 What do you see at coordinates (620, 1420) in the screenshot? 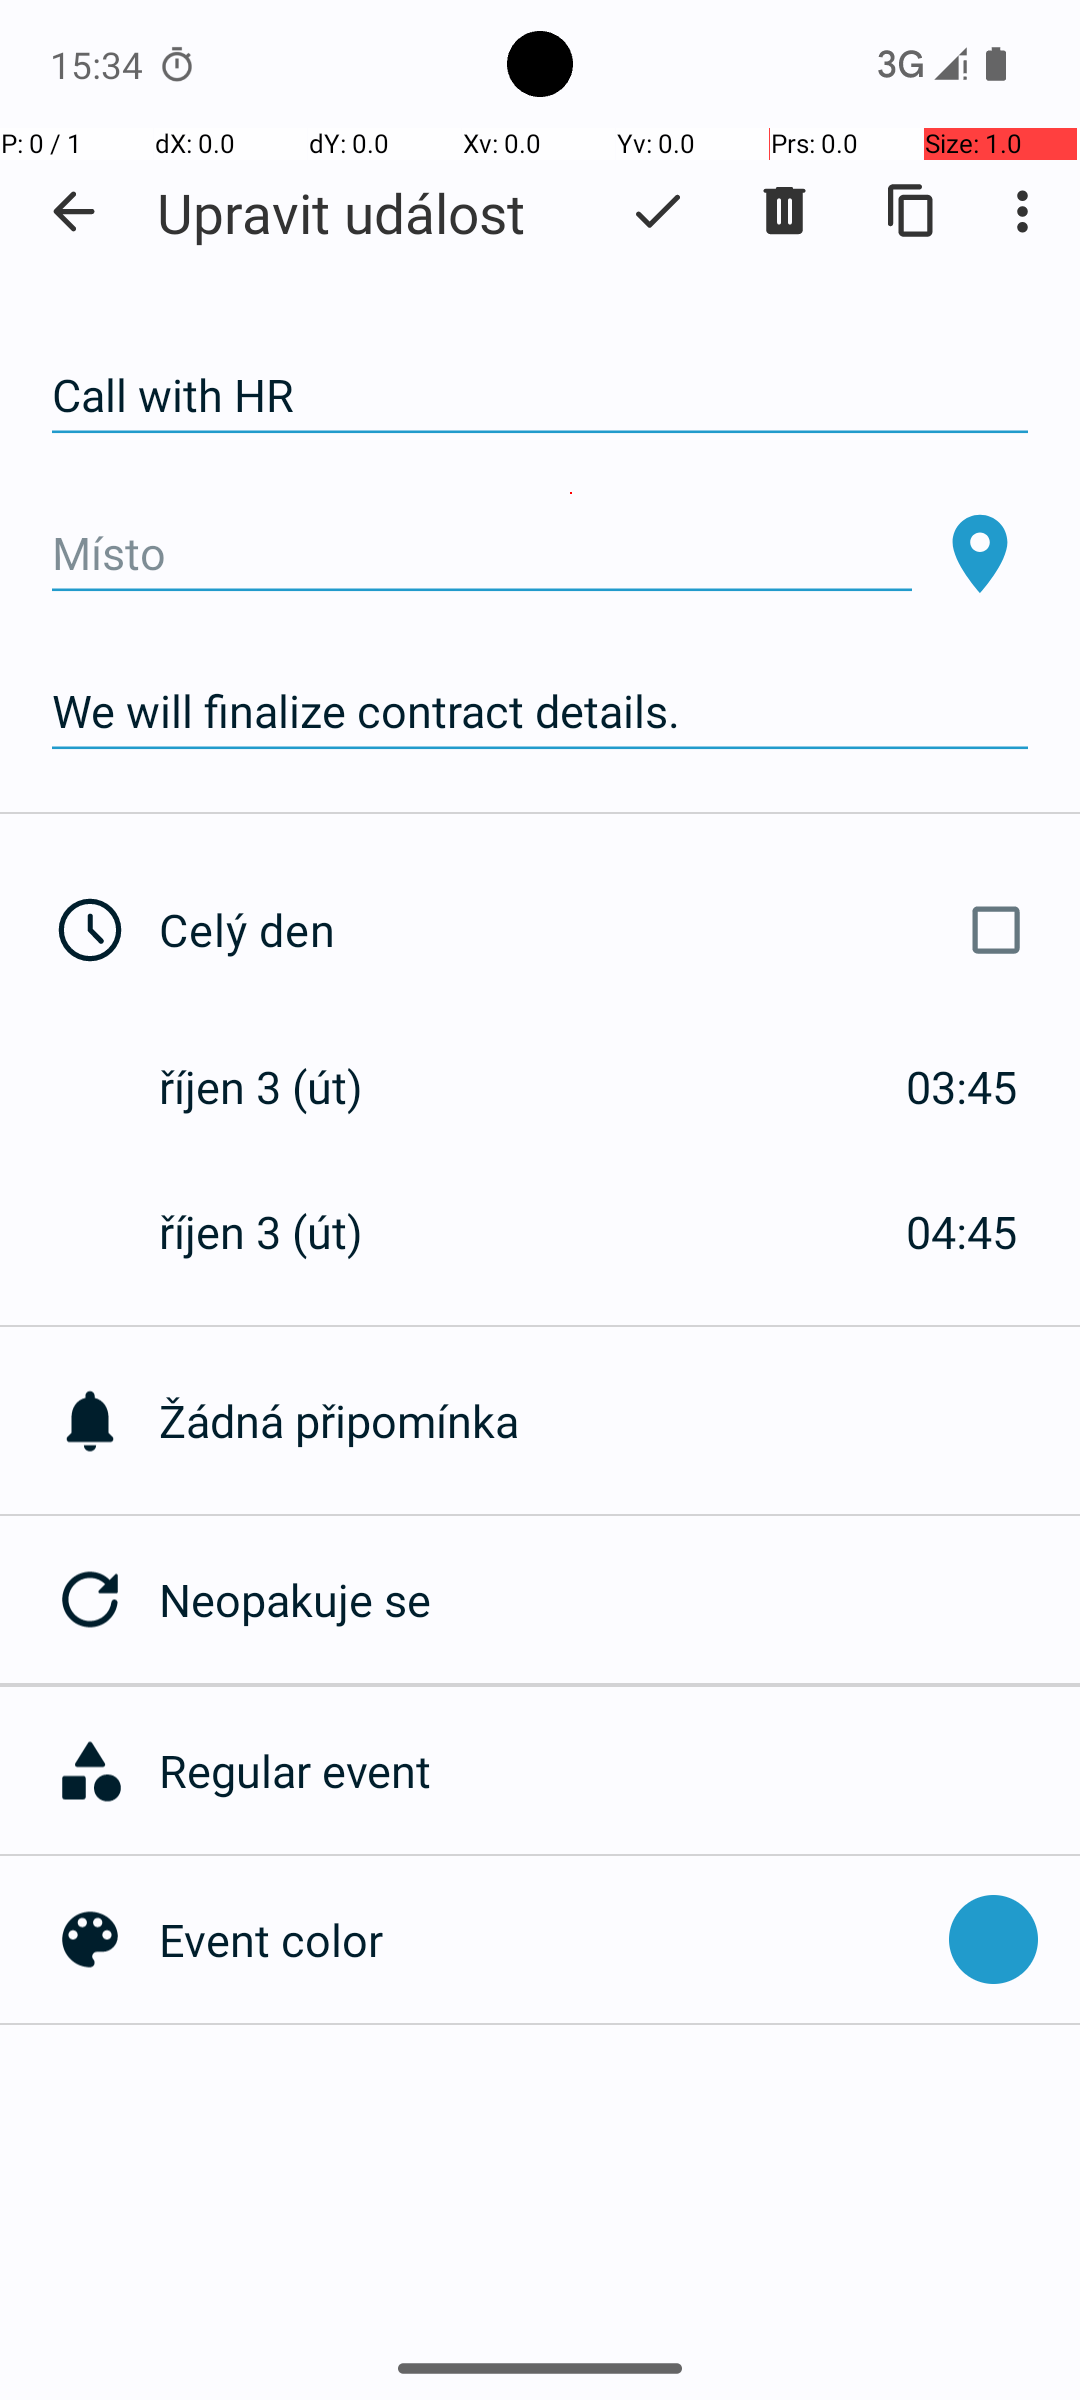
I see `Žádná připomínka` at bounding box center [620, 1420].